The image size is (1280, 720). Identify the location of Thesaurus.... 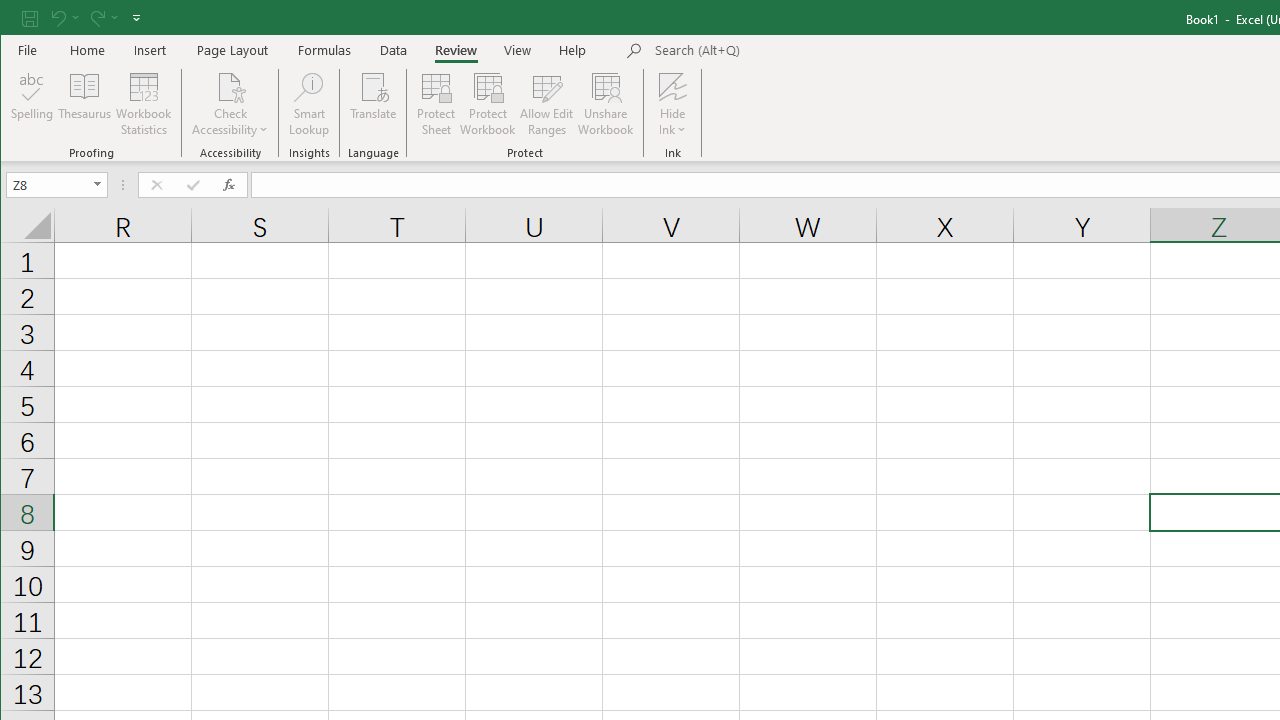
(84, 104).